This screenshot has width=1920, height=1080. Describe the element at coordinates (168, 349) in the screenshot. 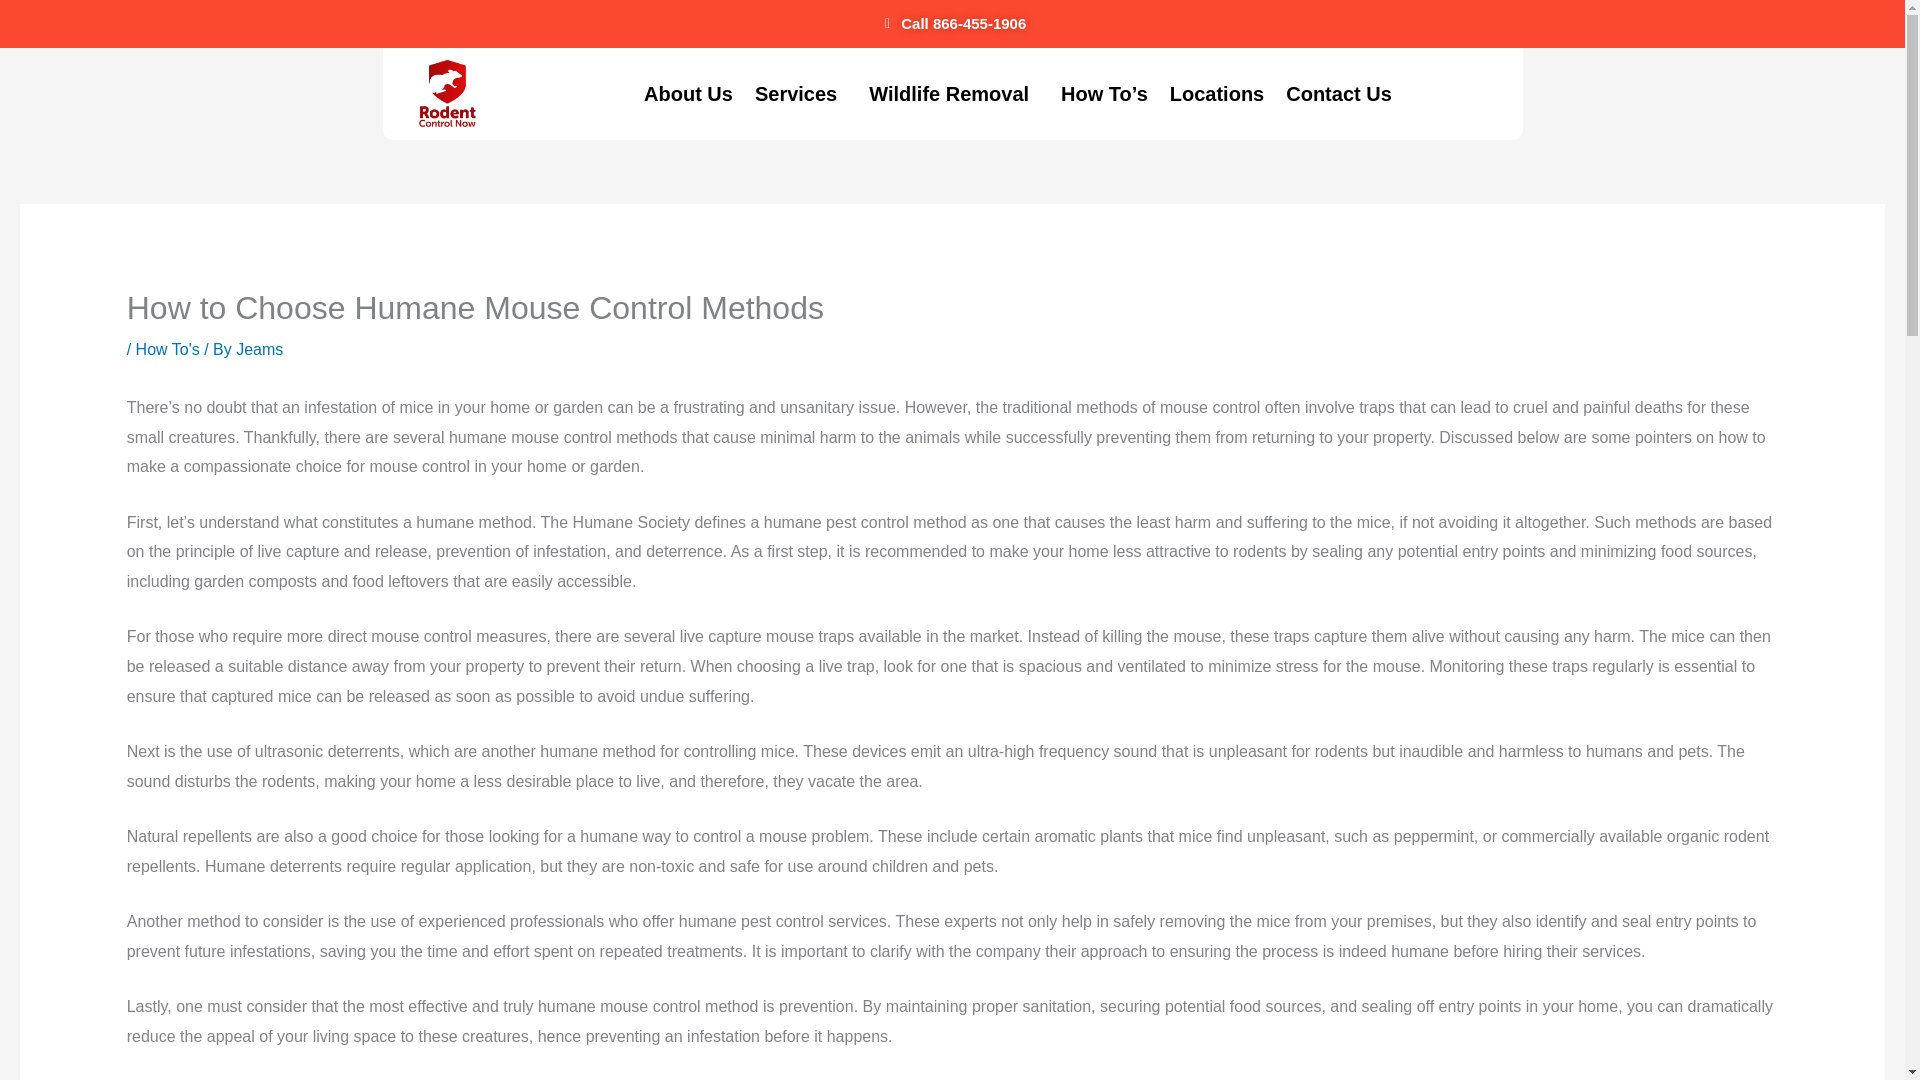

I see `How To's` at that location.